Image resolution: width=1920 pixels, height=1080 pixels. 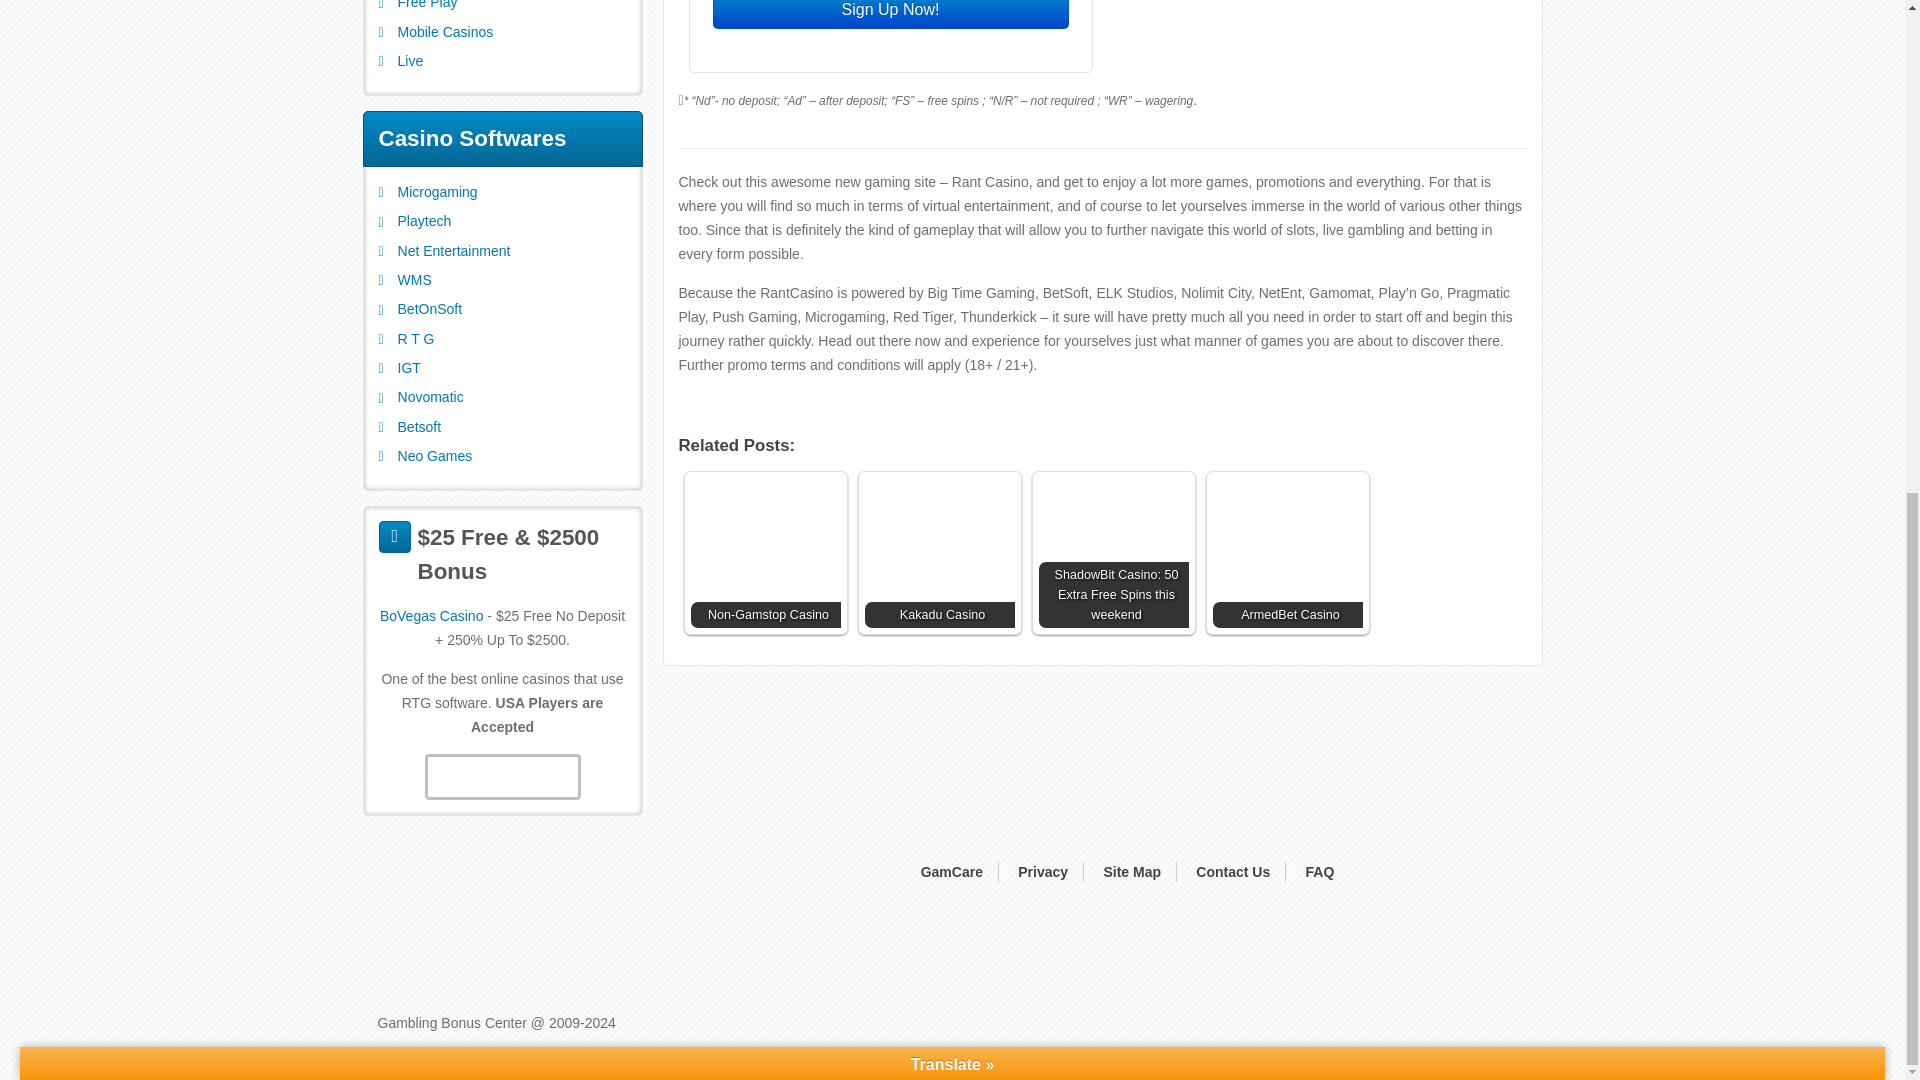 I want to click on Non-Gamstop Casino, so click(x=764, y=552).